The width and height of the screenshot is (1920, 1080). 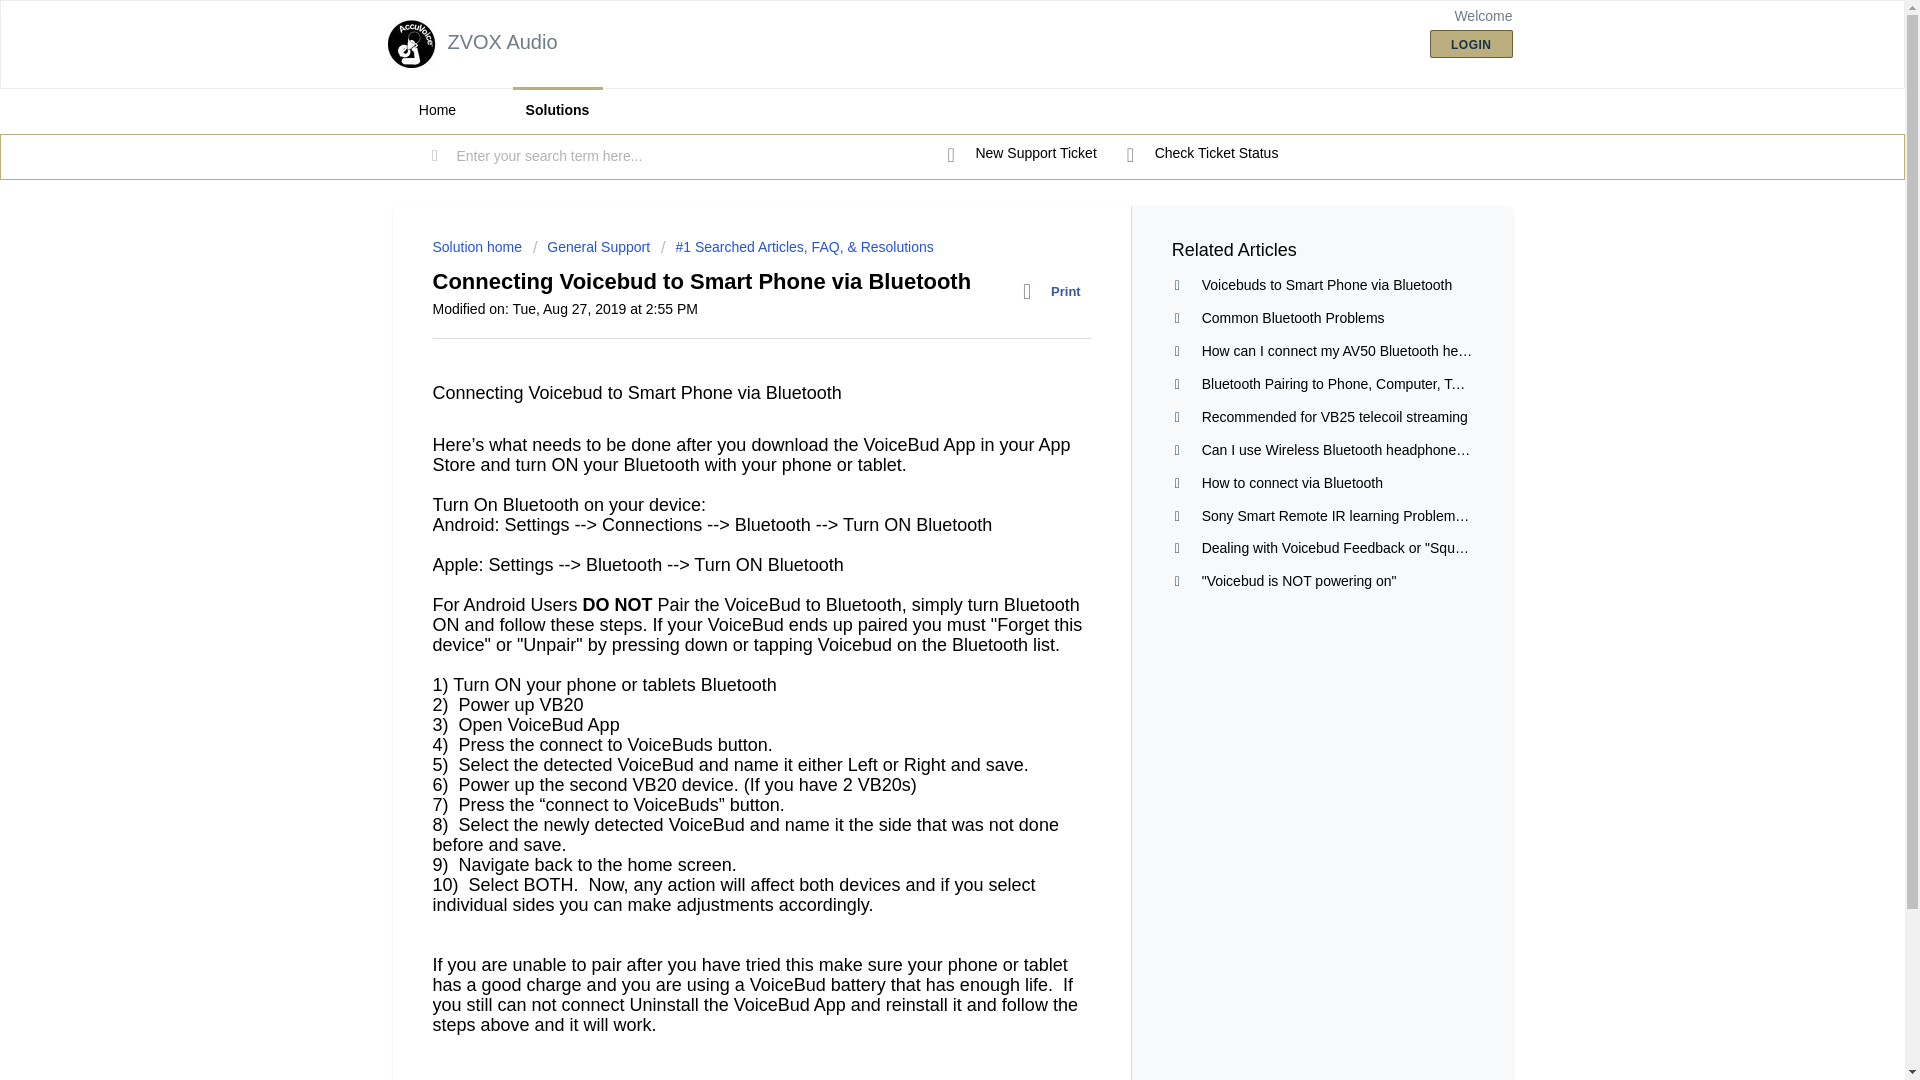 What do you see at coordinates (1202, 154) in the screenshot?
I see `Check ticket status` at bounding box center [1202, 154].